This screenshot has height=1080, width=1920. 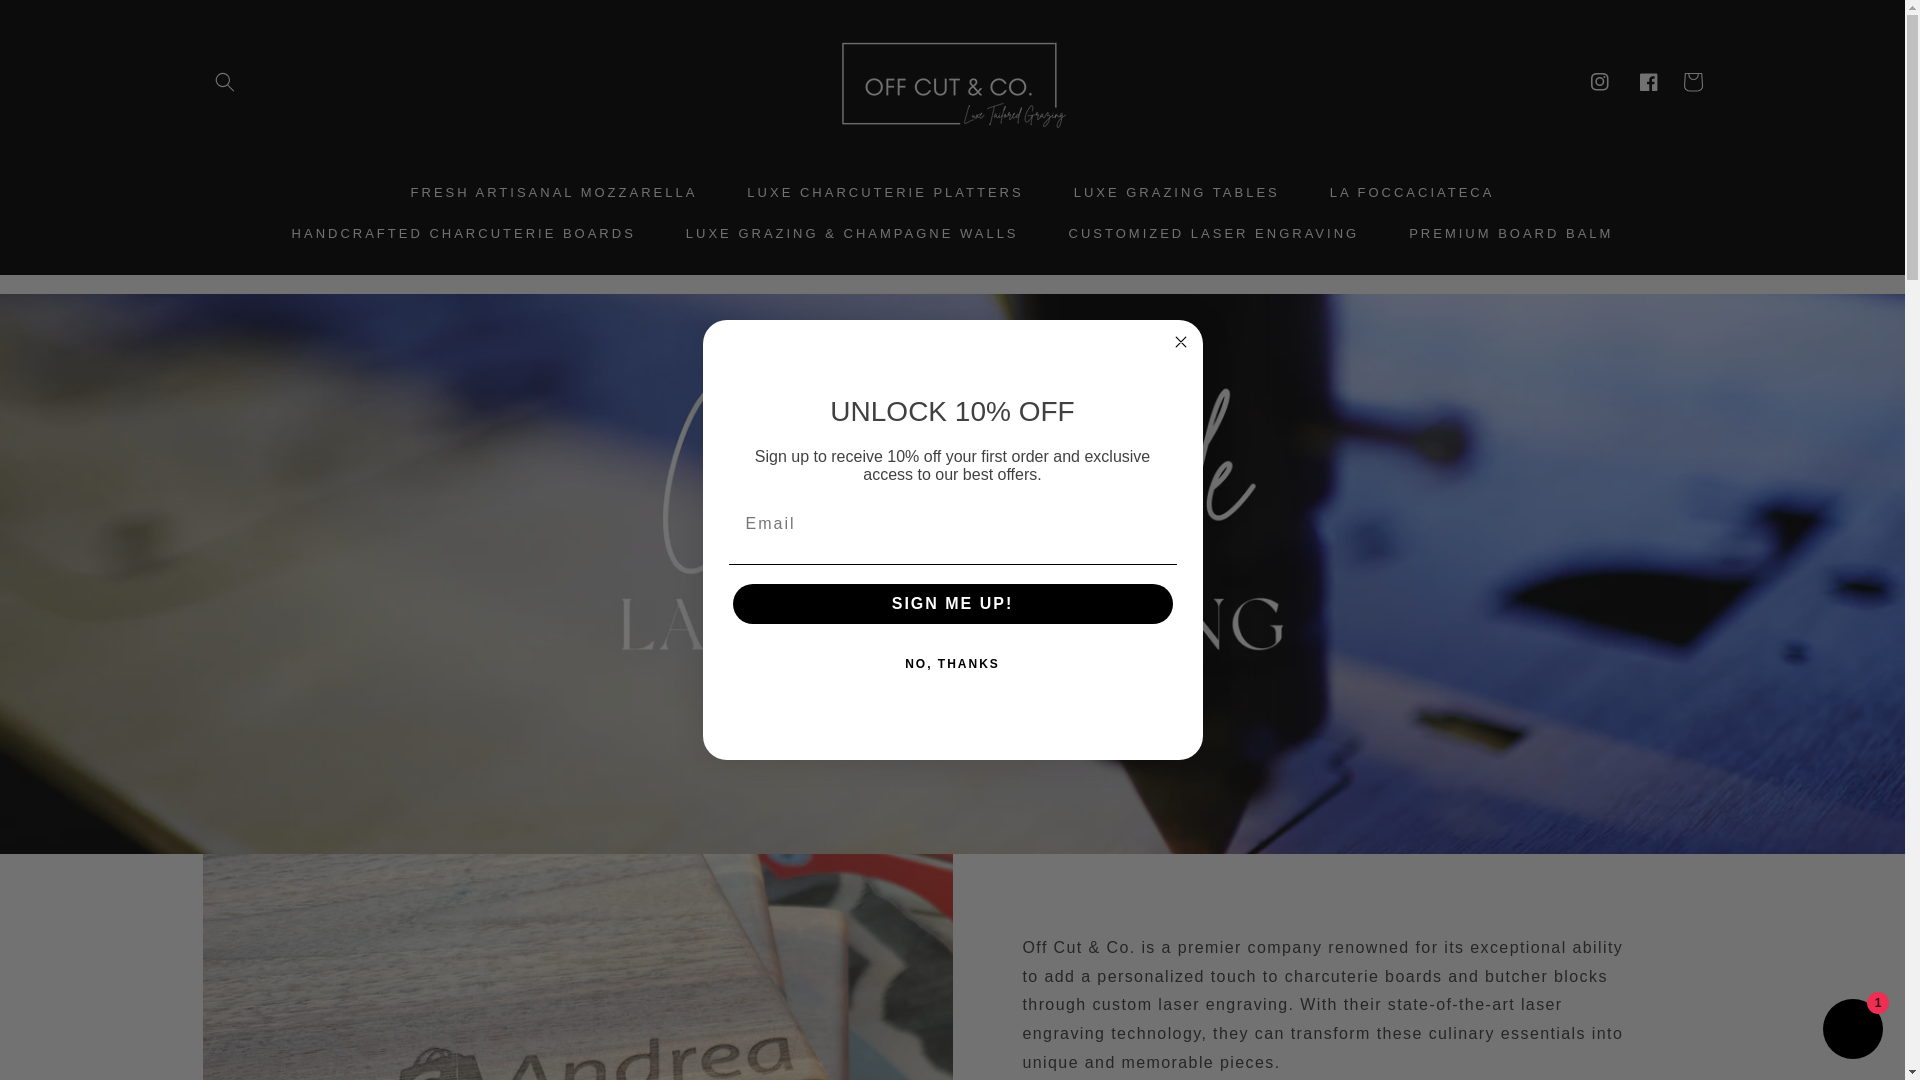 I want to click on LUXE GRAZING TABLES, so click(x=1176, y=192).